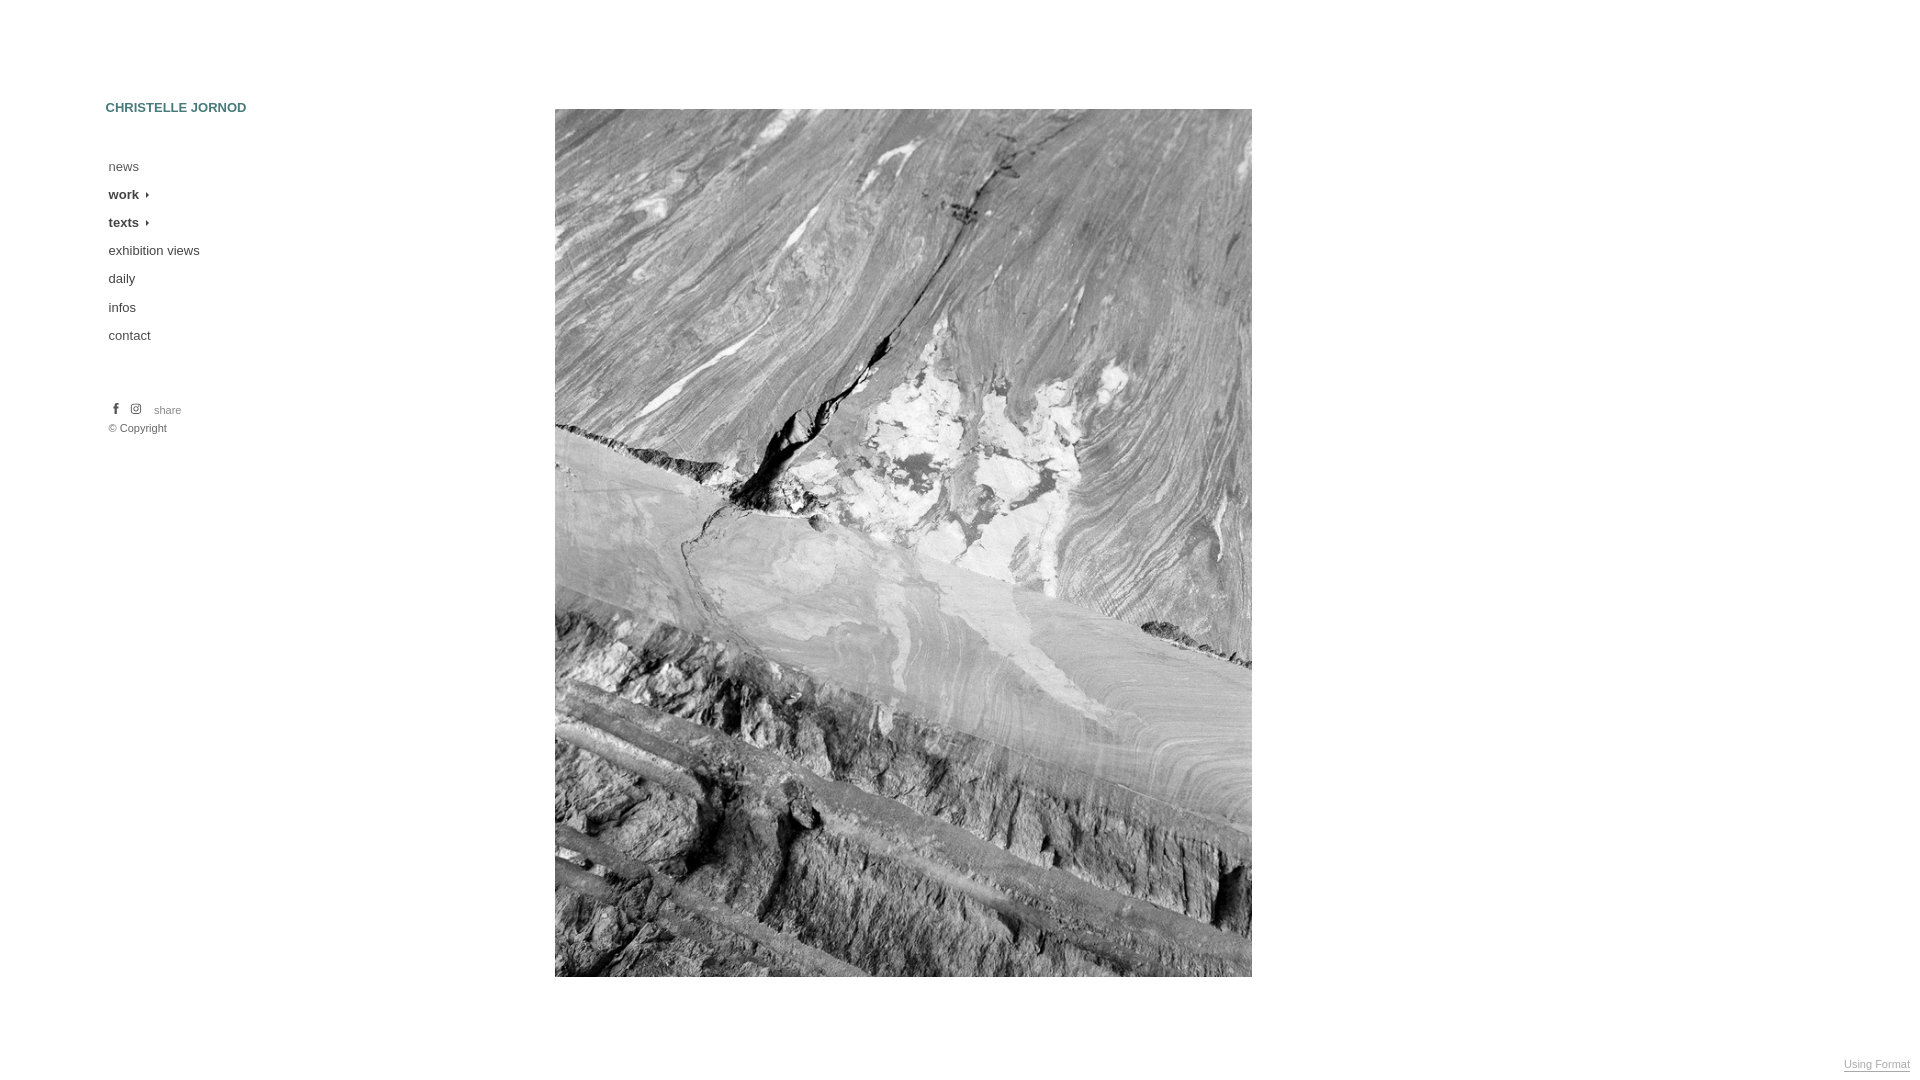  I want to click on contact, so click(131, 336).